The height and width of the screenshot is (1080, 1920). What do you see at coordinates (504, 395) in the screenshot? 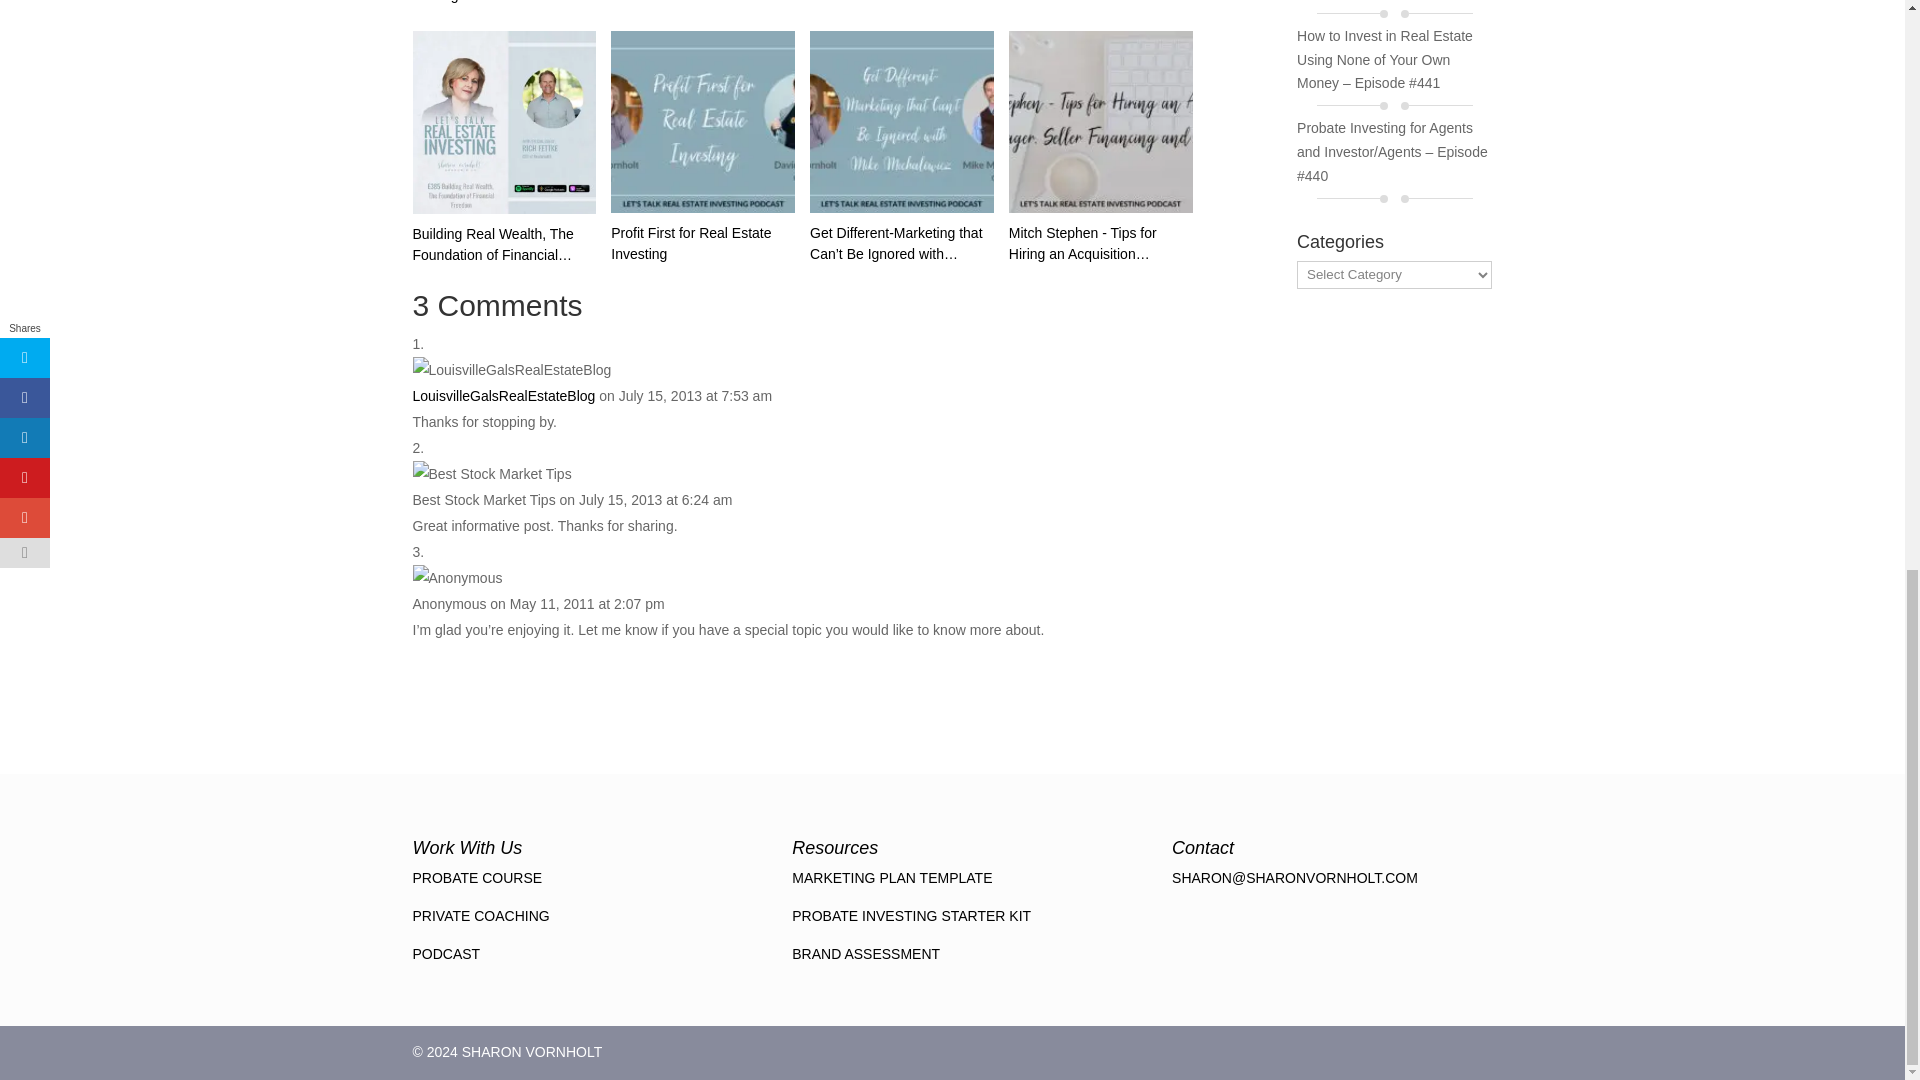
I see `LouisvilleGalsRealEstateBlog` at bounding box center [504, 395].